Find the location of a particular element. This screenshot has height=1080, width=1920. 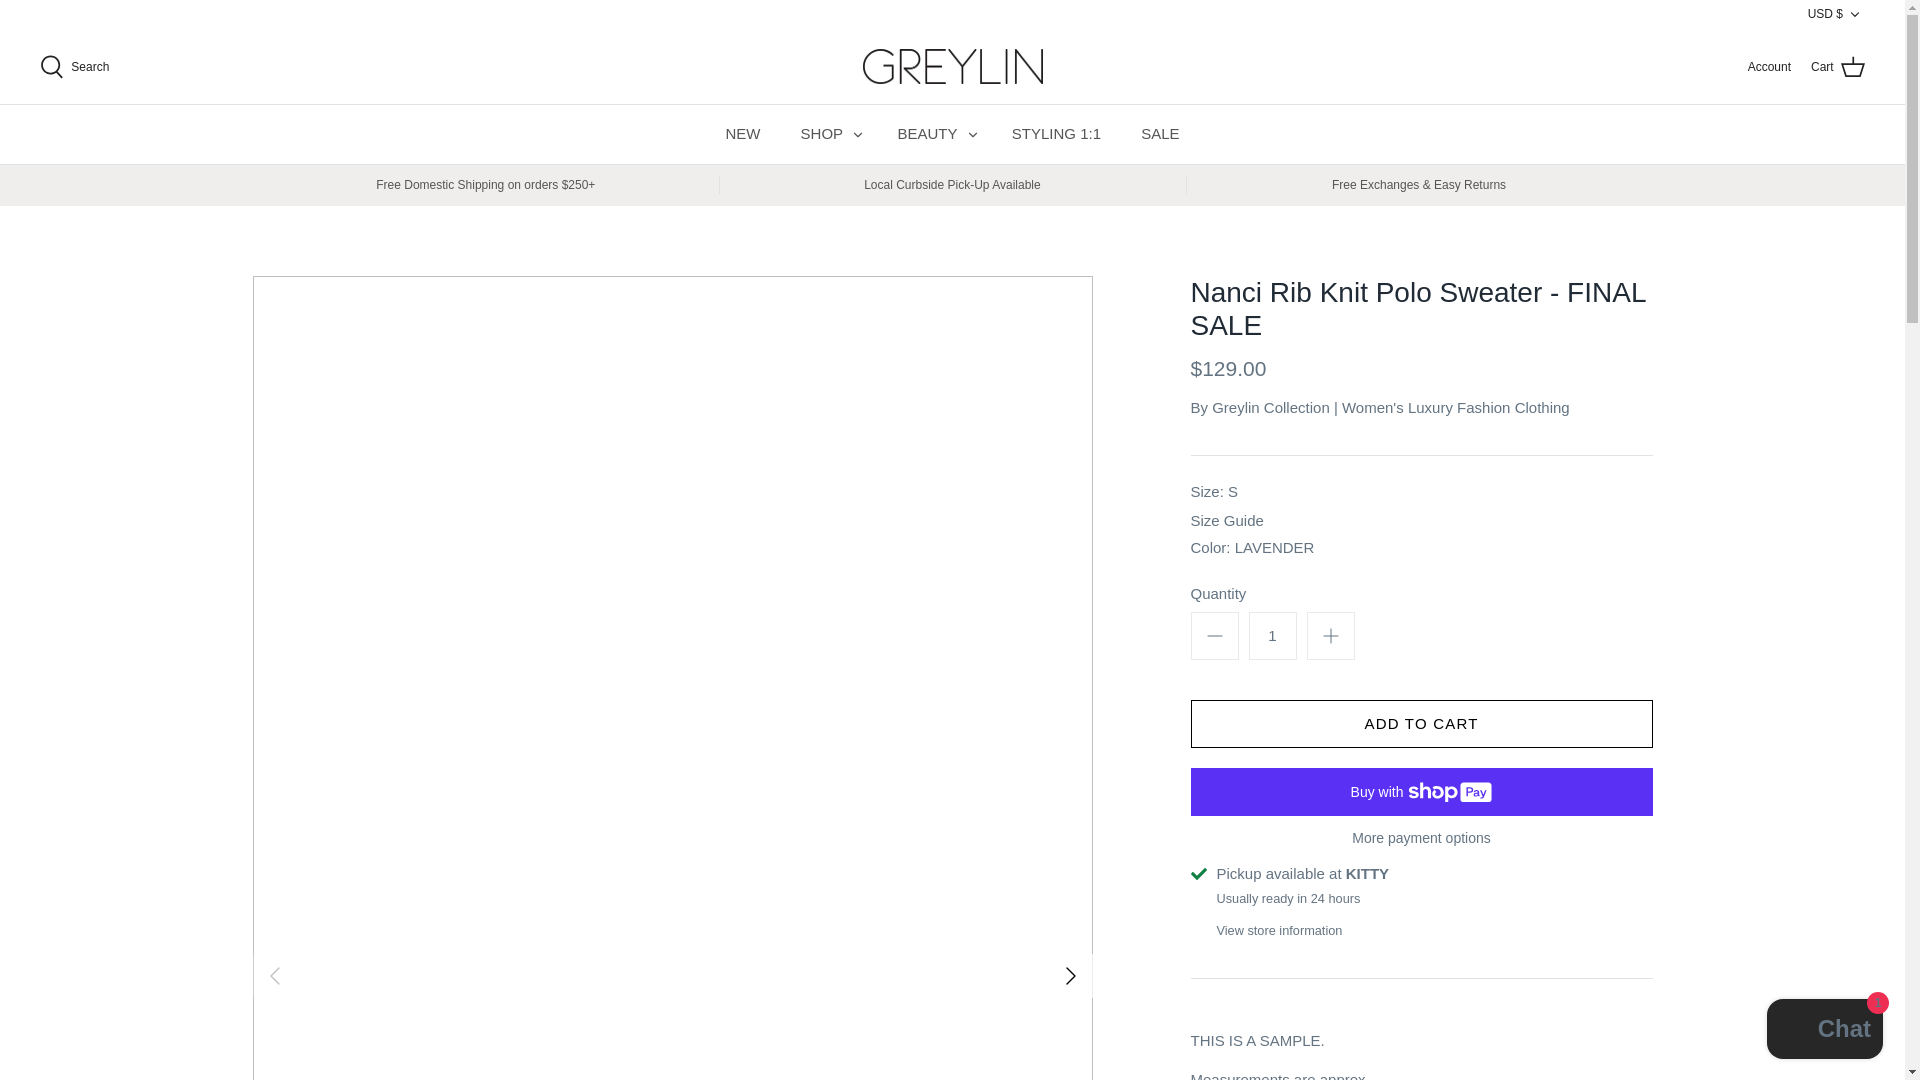

Minus is located at coordinates (1214, 636).